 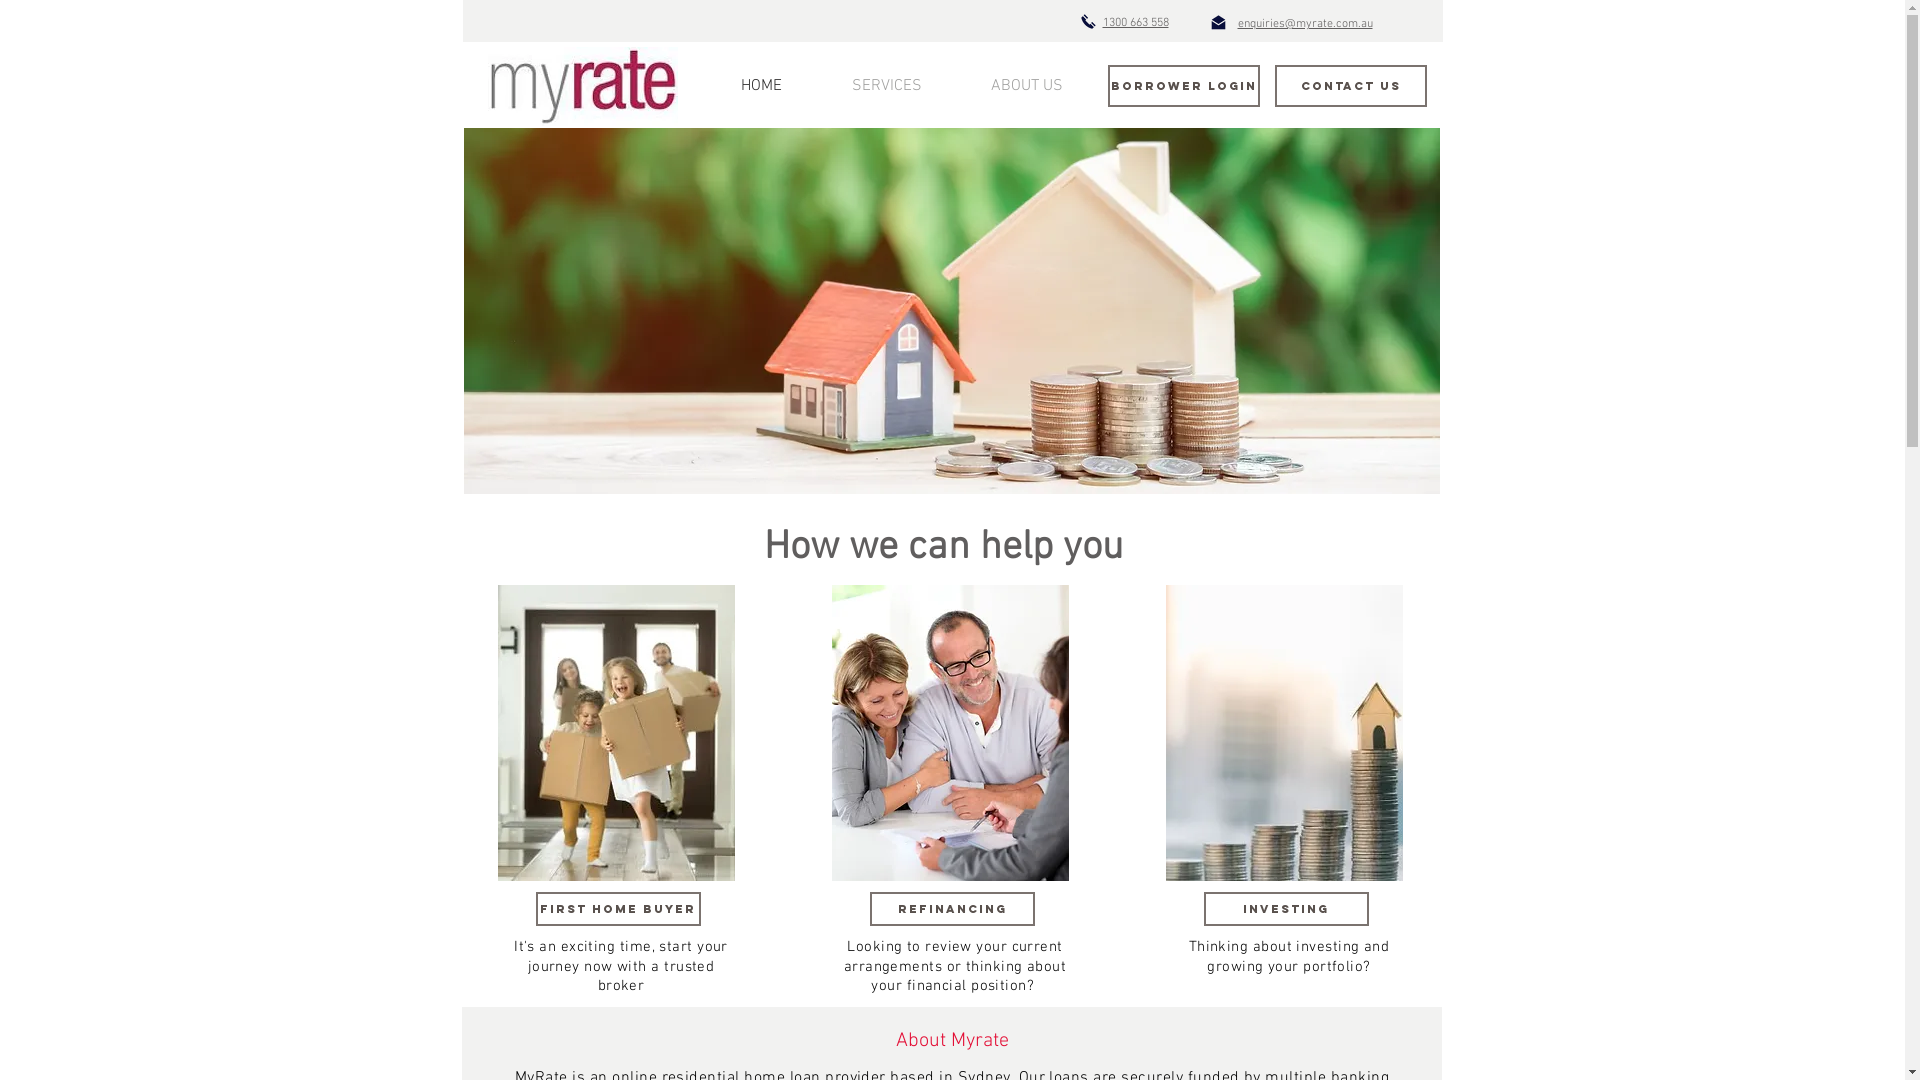 What do you see at coordinates (1026, 86) in the screenshot?
I see `ABOUT US` at bounding box center [1026, 86].